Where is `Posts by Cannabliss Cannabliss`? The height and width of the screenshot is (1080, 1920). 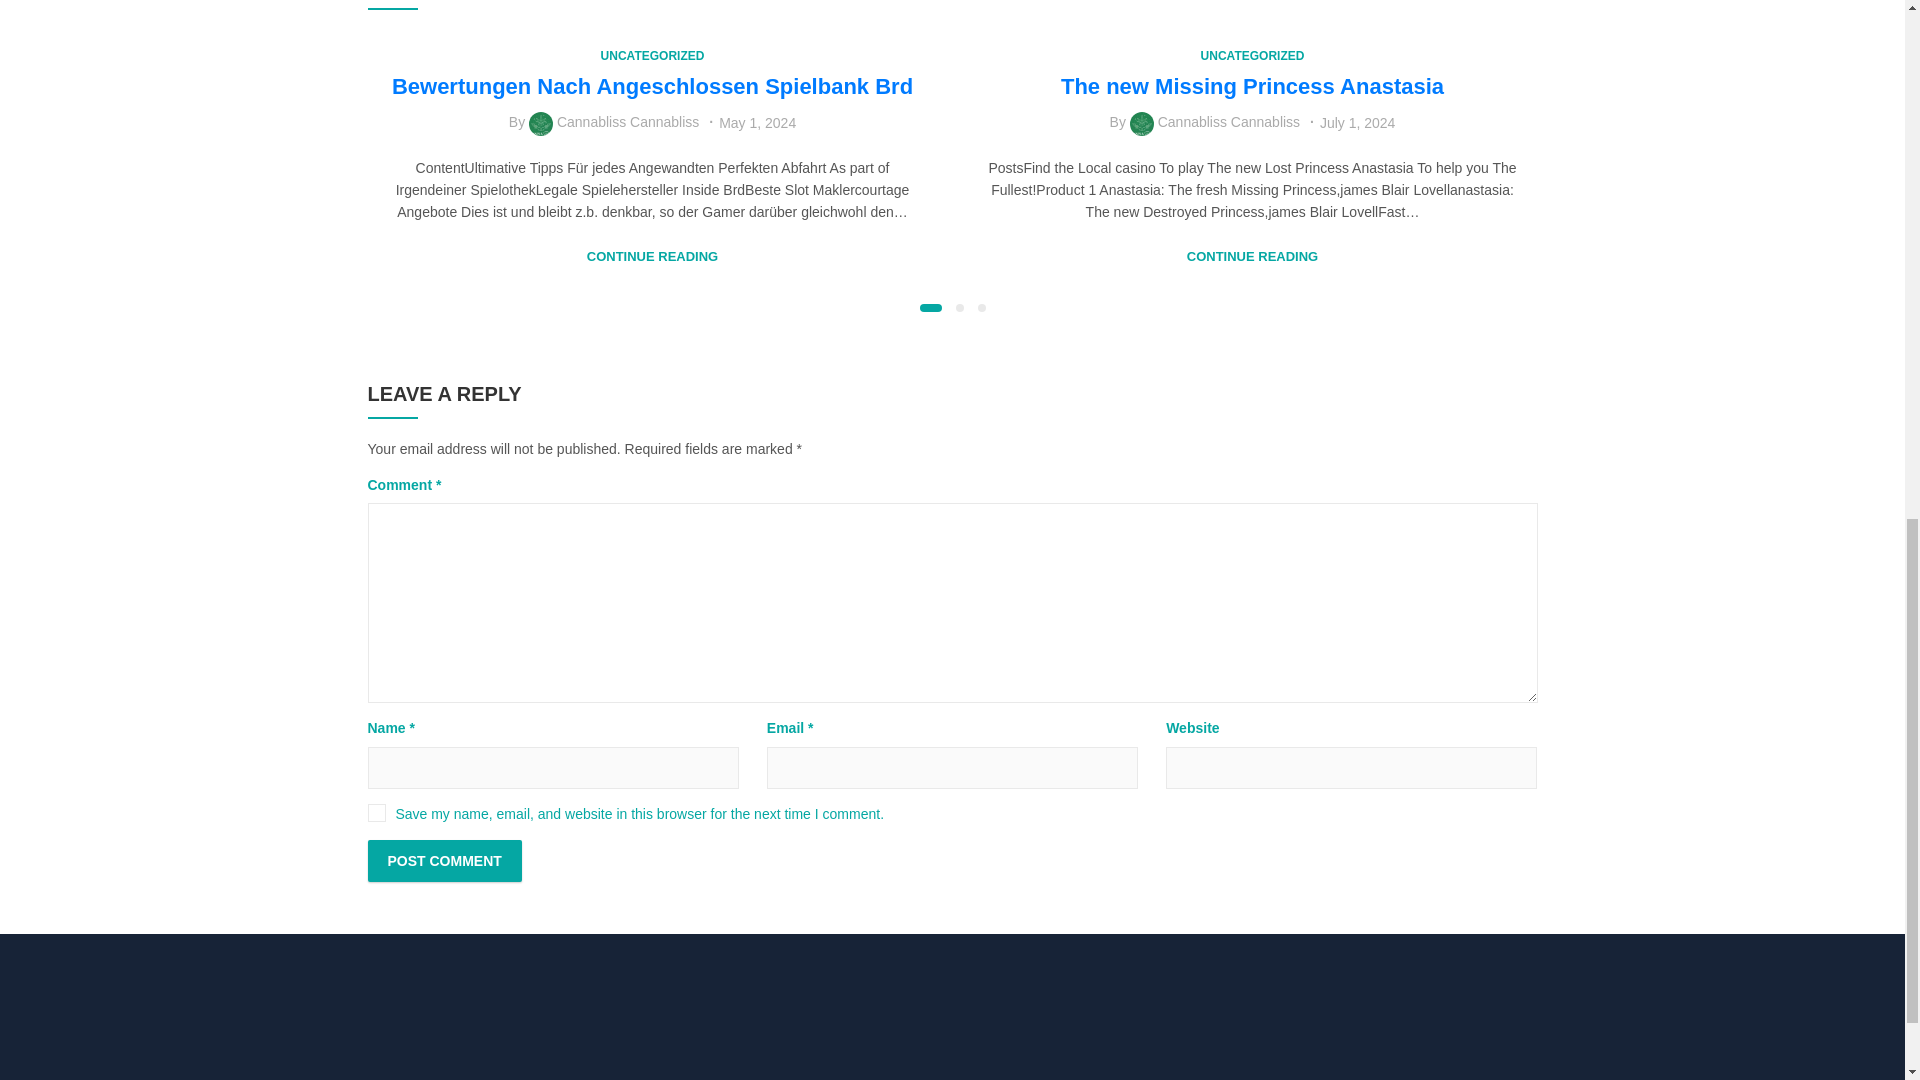 Posts by Cannabliss Cannabliss is located at coordinates (627, 122).